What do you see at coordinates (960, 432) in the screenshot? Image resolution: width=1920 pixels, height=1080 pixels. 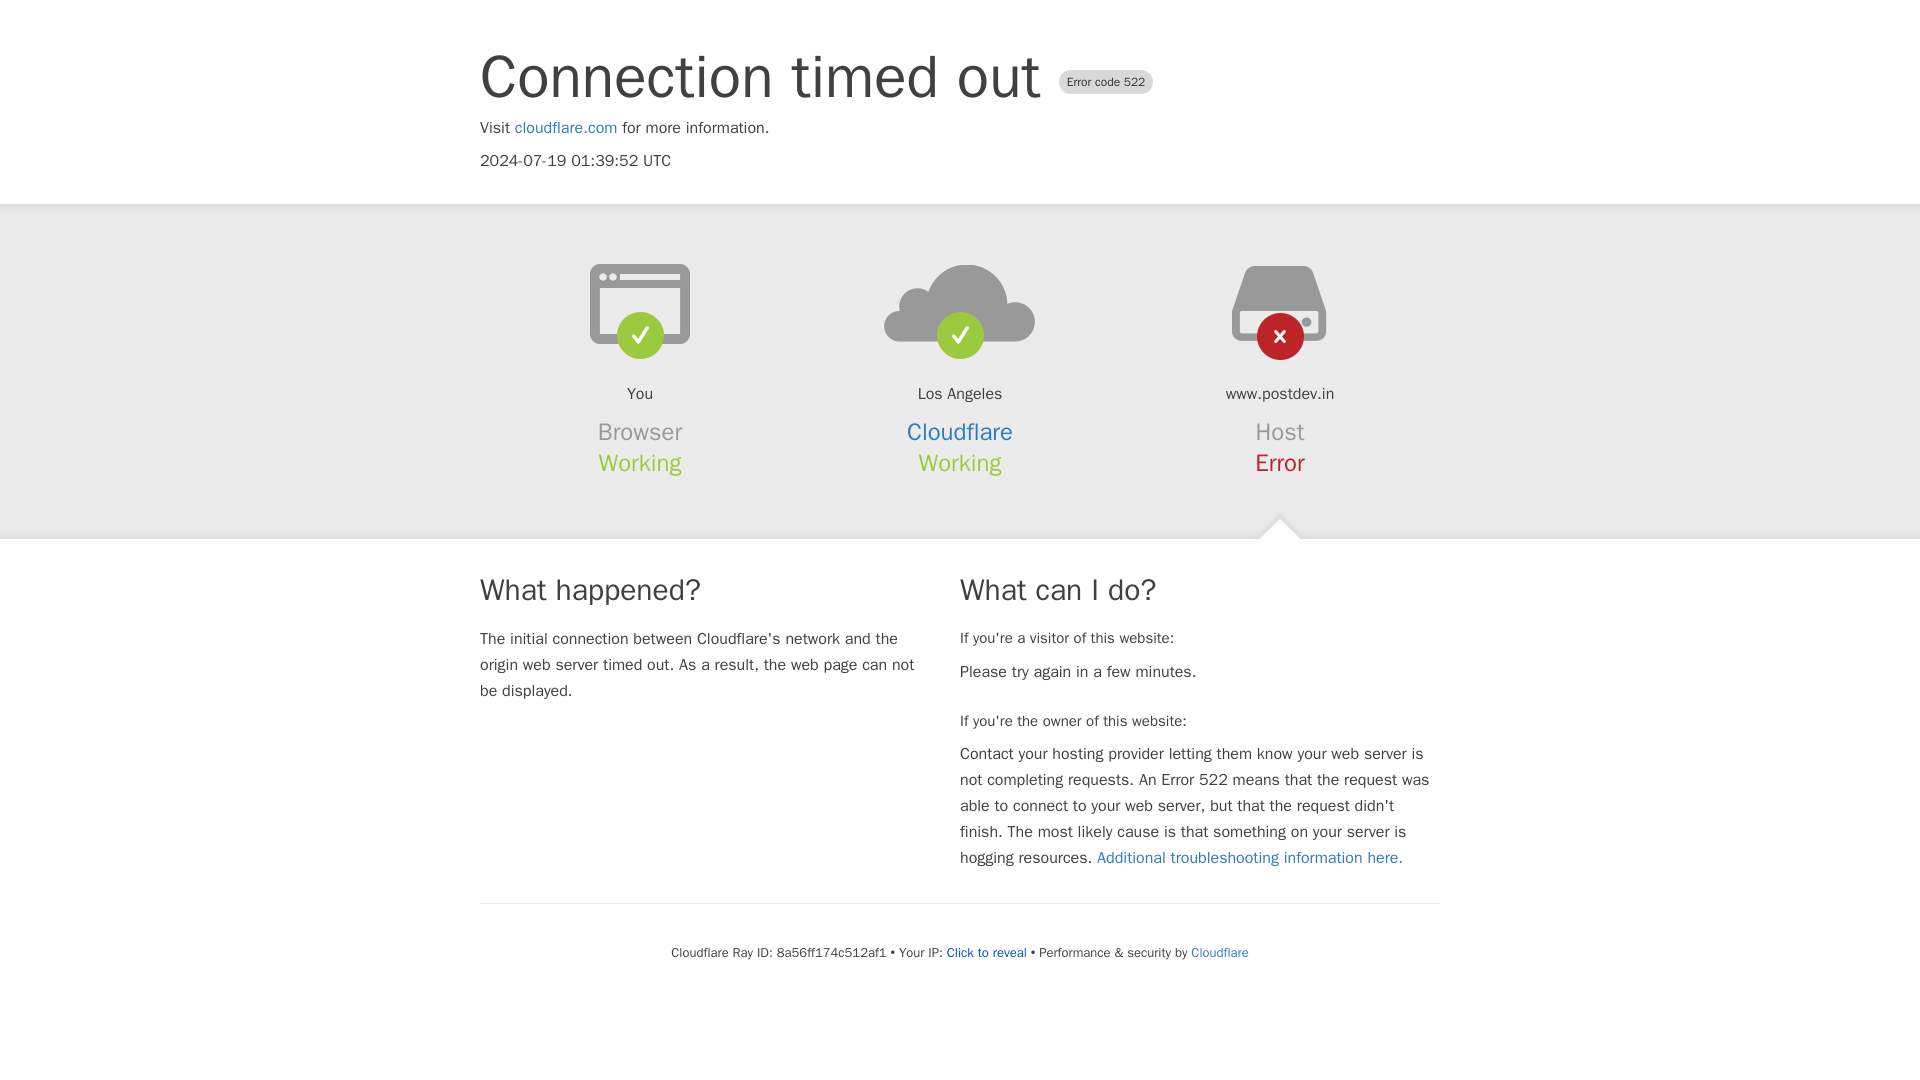 I see `Cloudflare` at bounding box center [960, 432].